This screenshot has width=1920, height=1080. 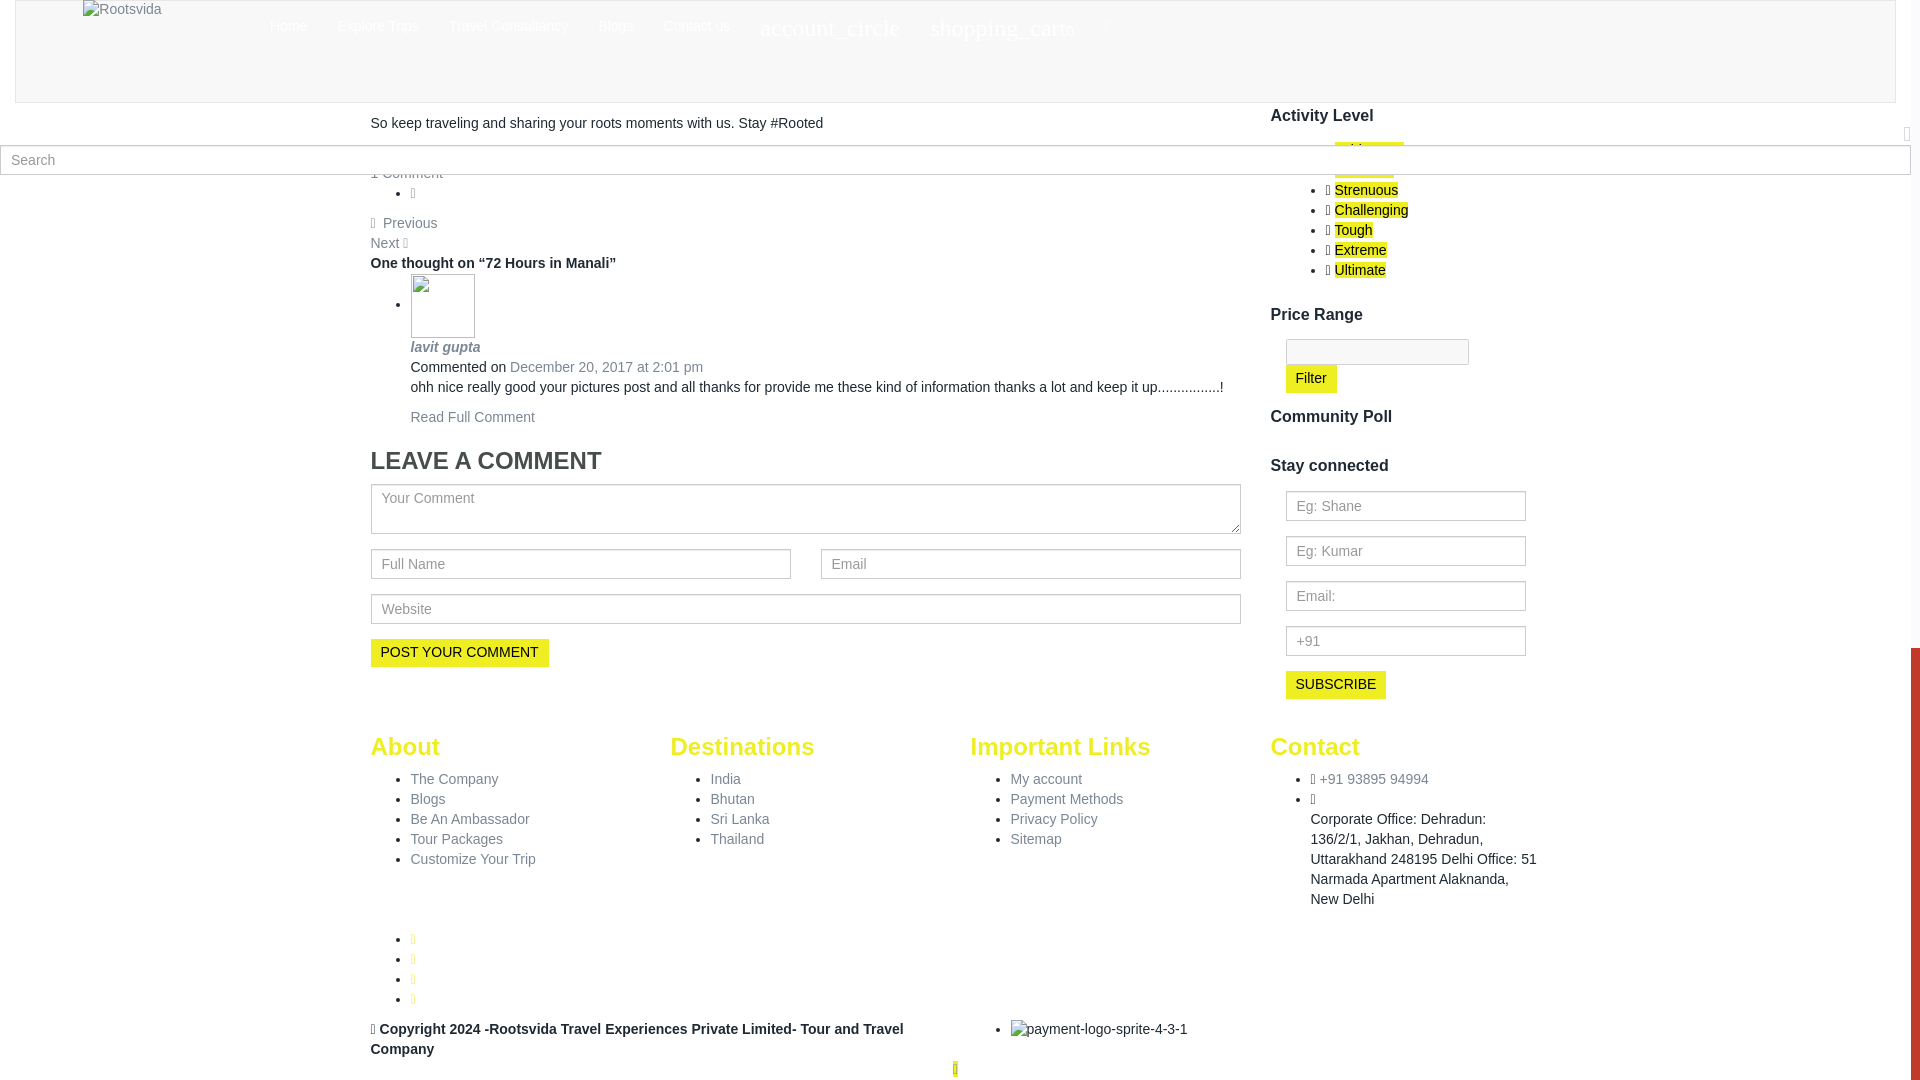 What do you see at coordinates (445, 347) in the screenshot?
I see `lavit gupta` at bounding box center [445, 347].